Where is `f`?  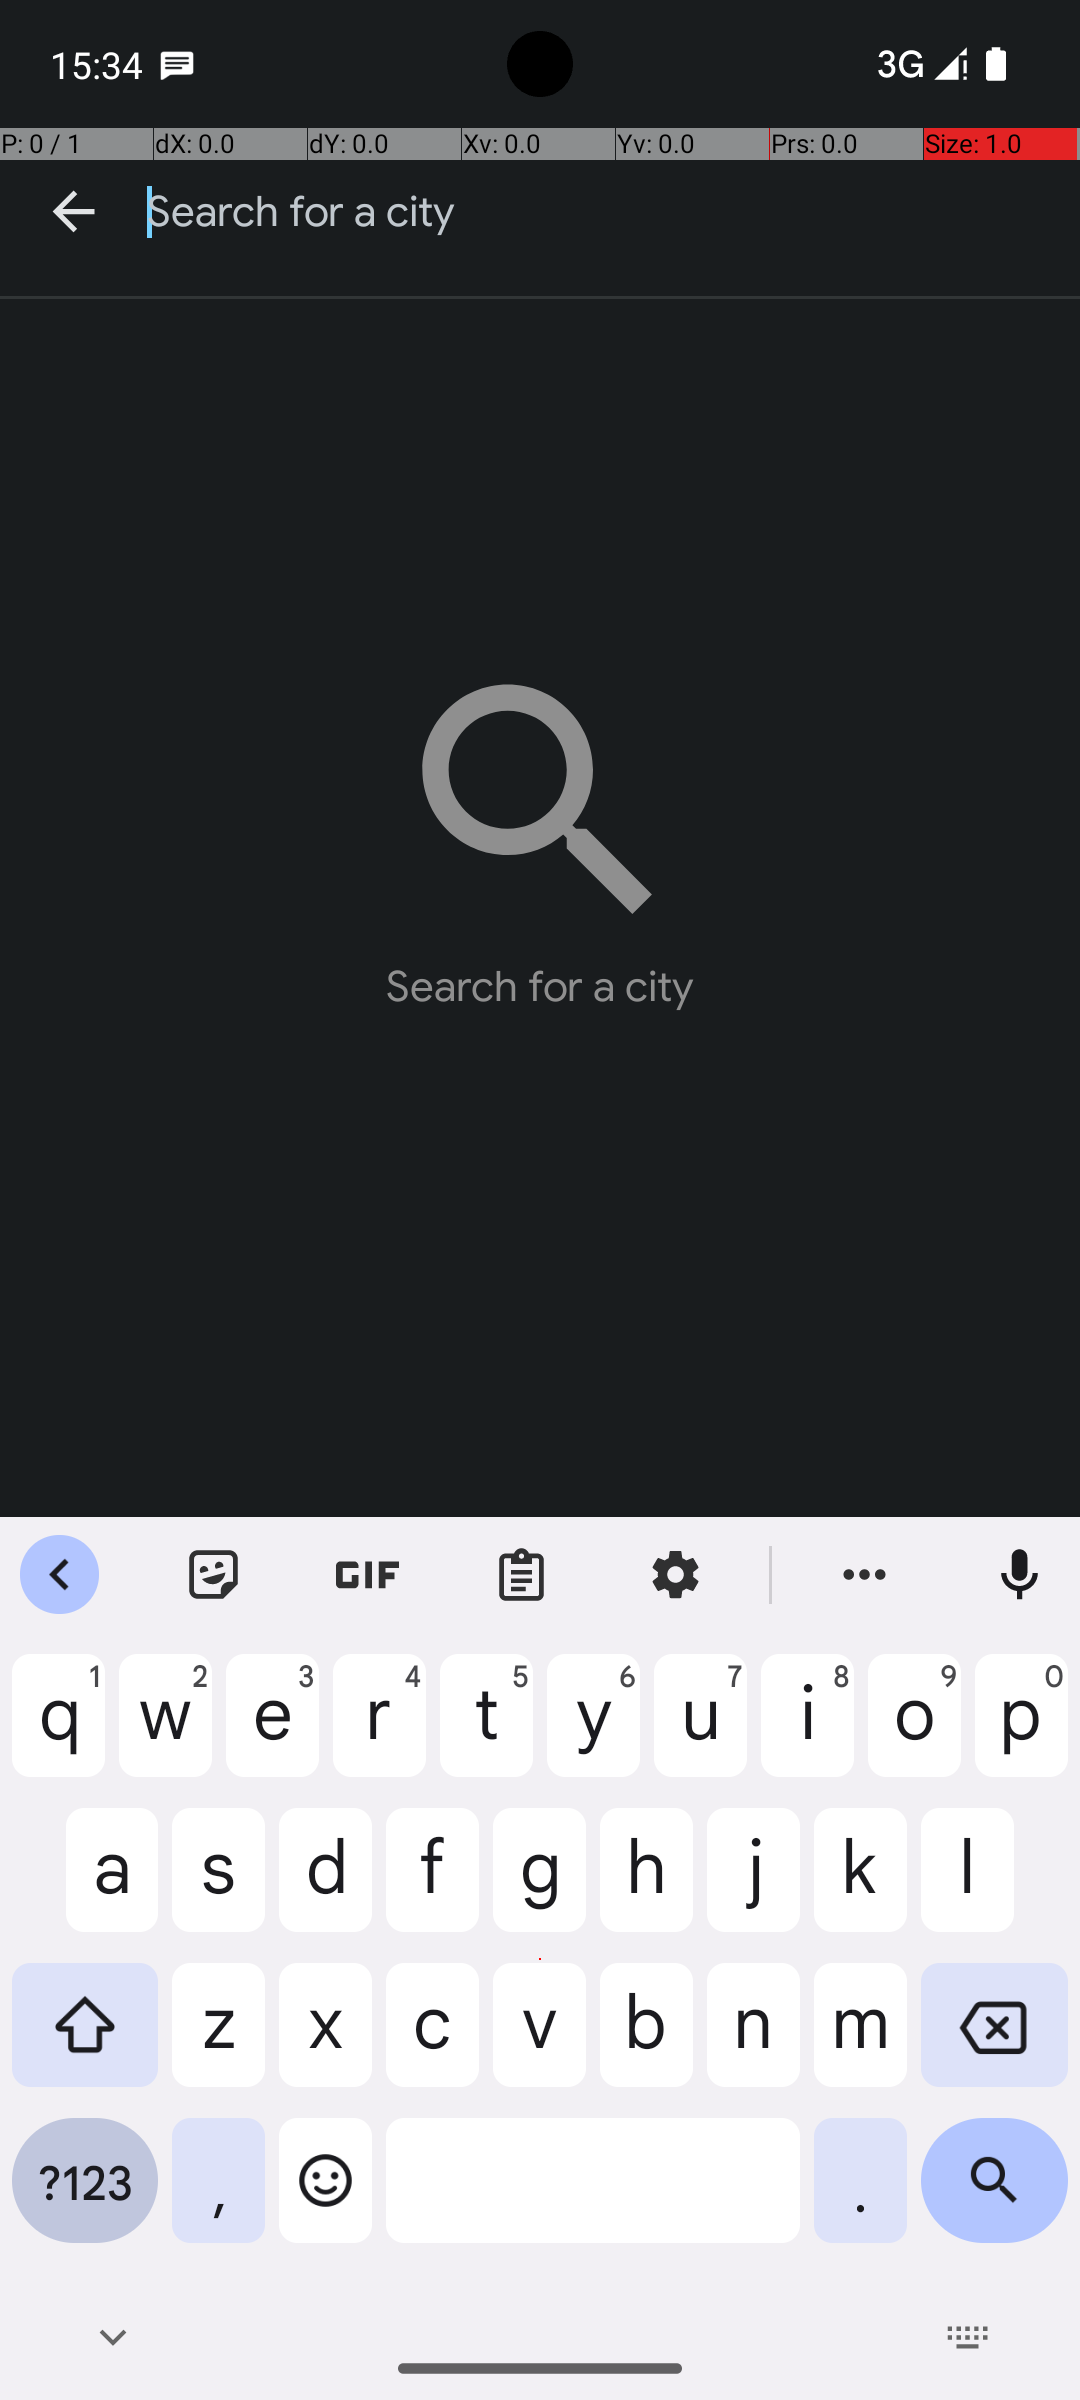
f is located at coordinates (432, 1886).